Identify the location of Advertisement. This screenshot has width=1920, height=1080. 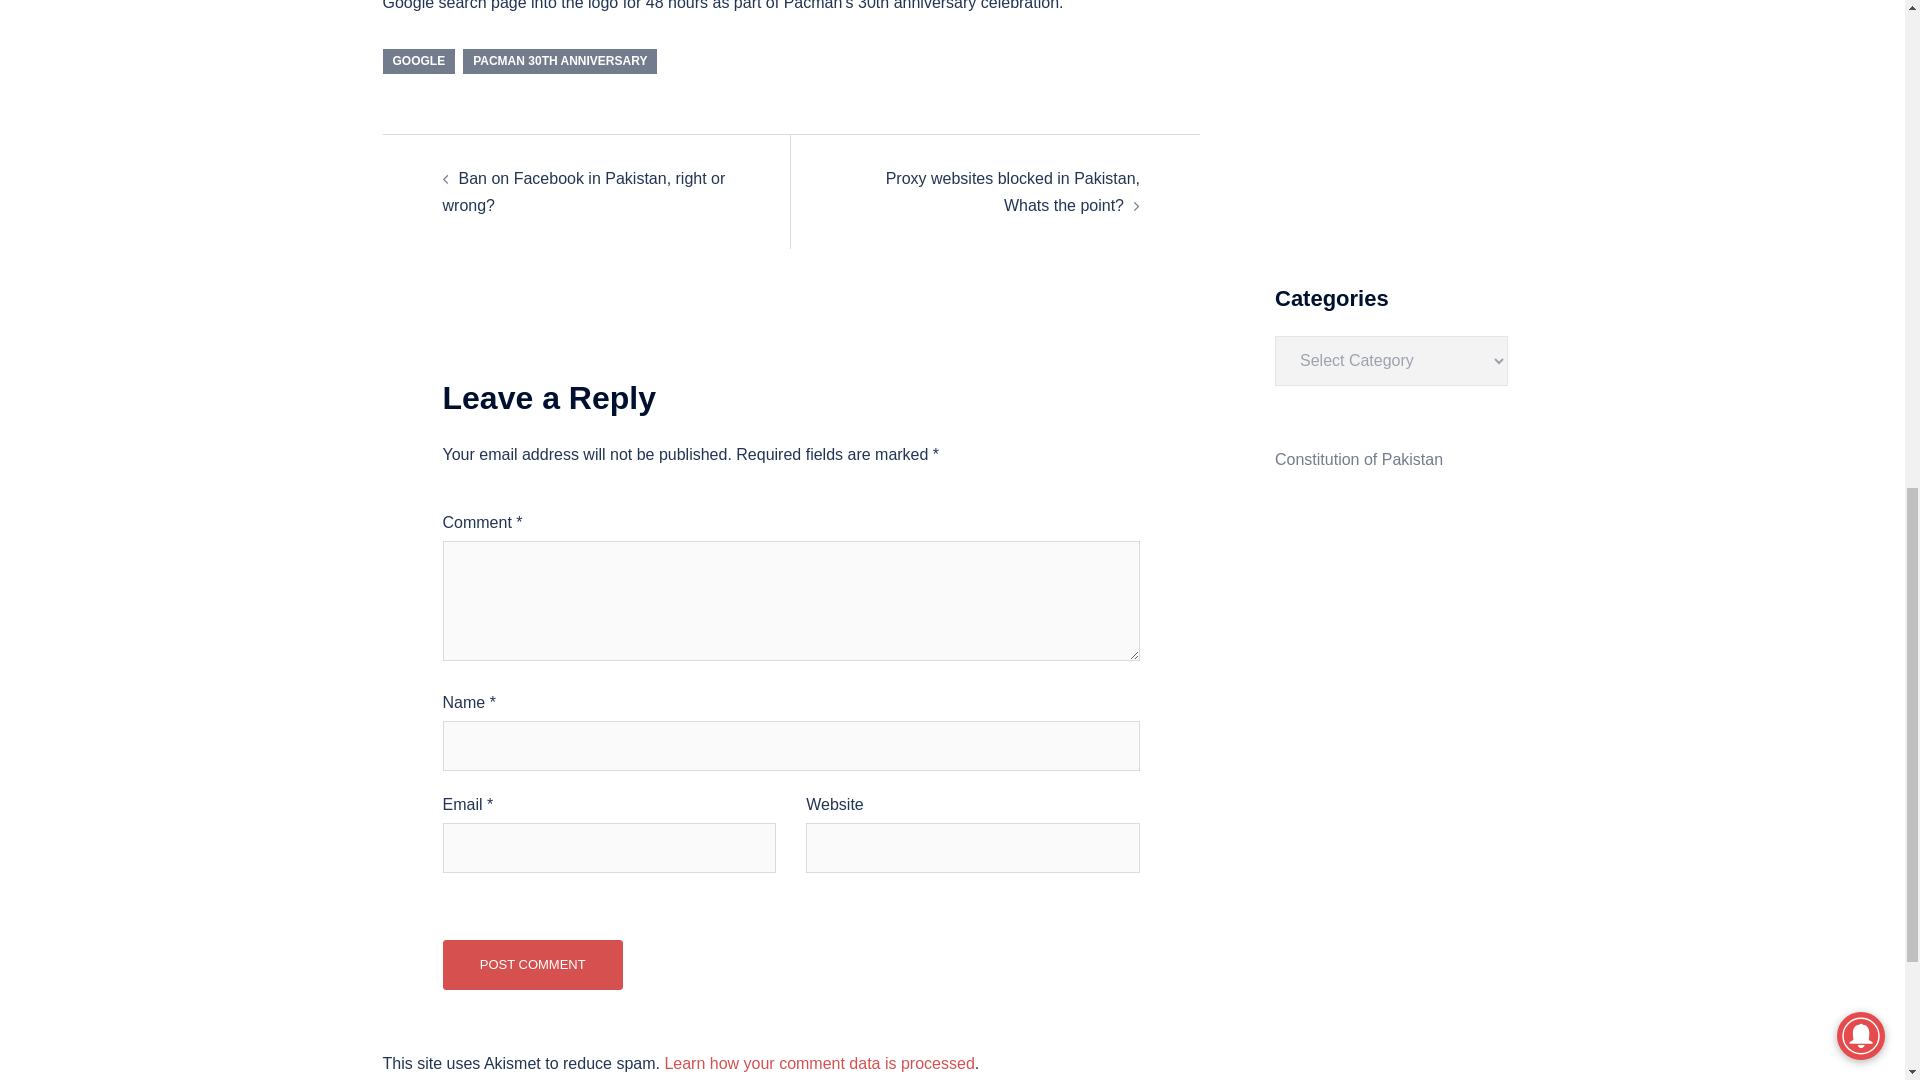
(1390, 112).